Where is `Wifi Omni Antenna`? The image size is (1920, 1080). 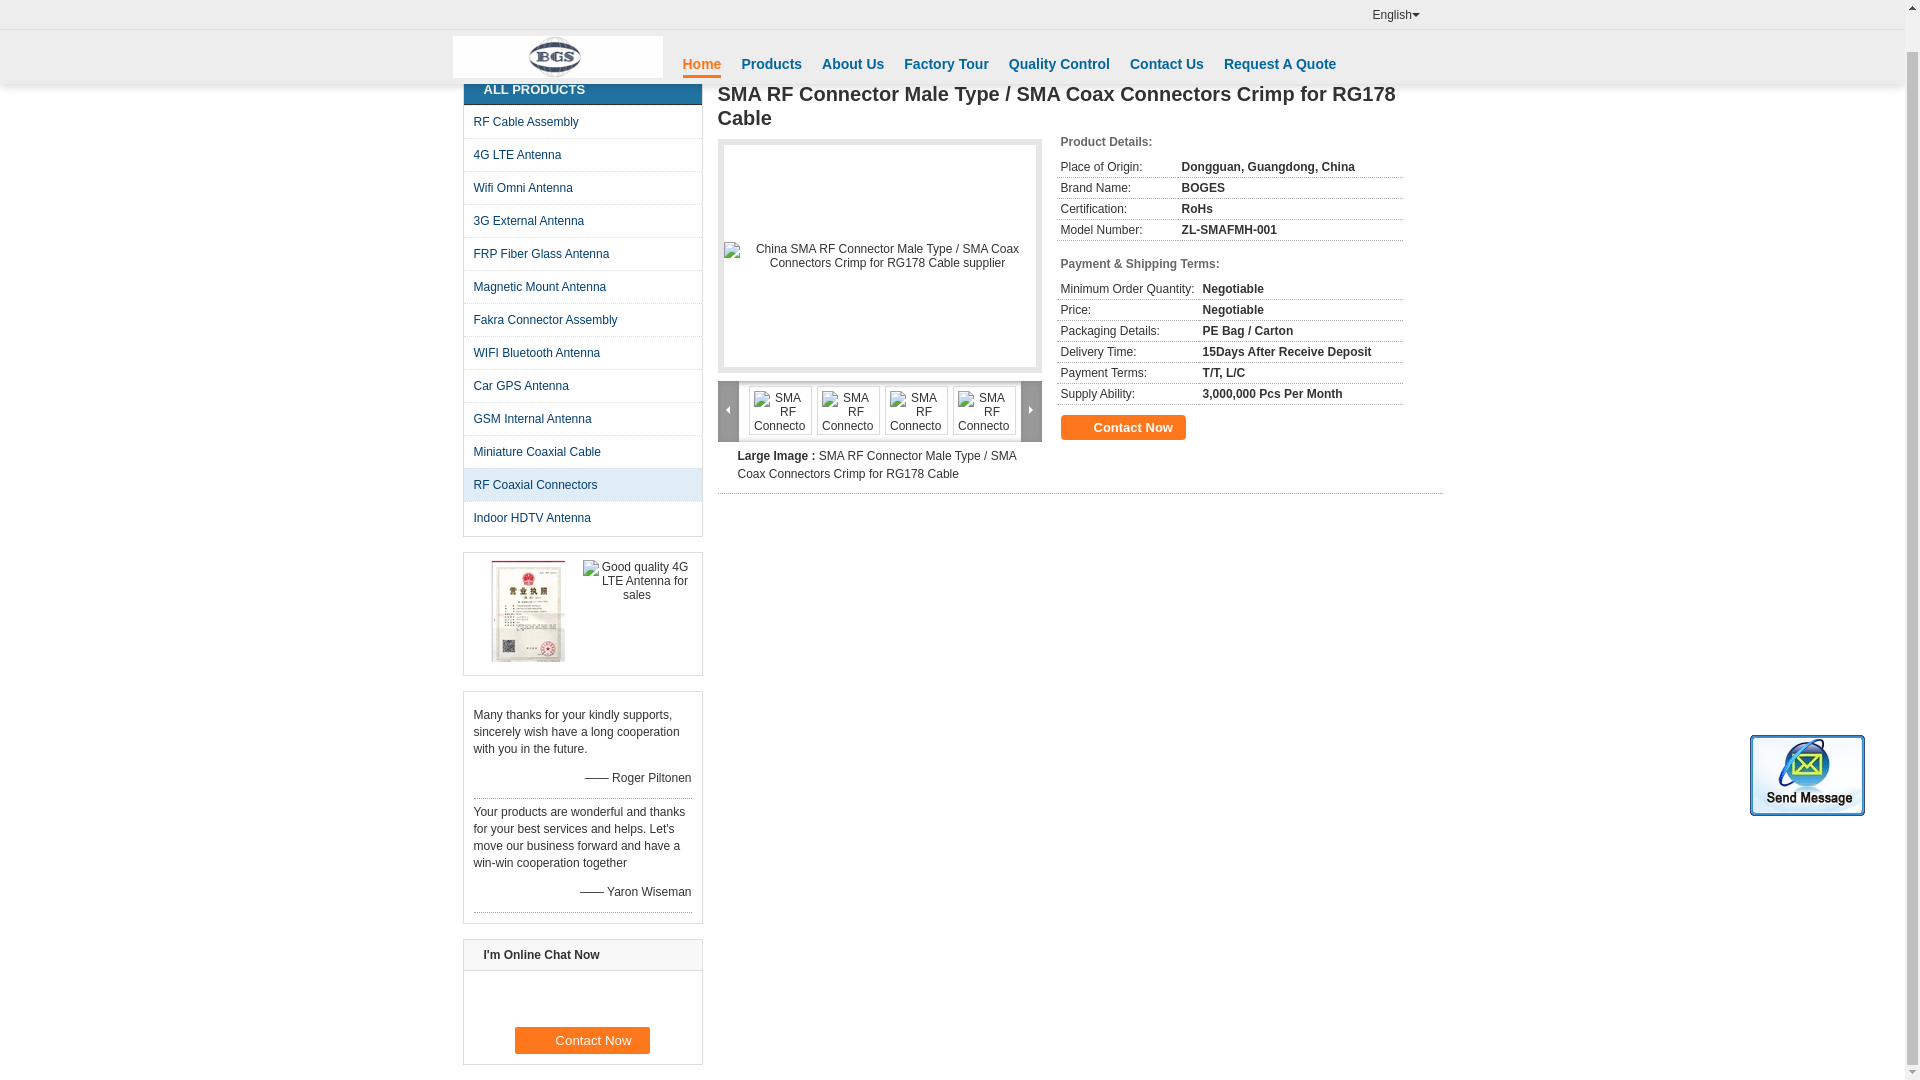
Wifi Omni Antenna is located at coordinates (584, 187).